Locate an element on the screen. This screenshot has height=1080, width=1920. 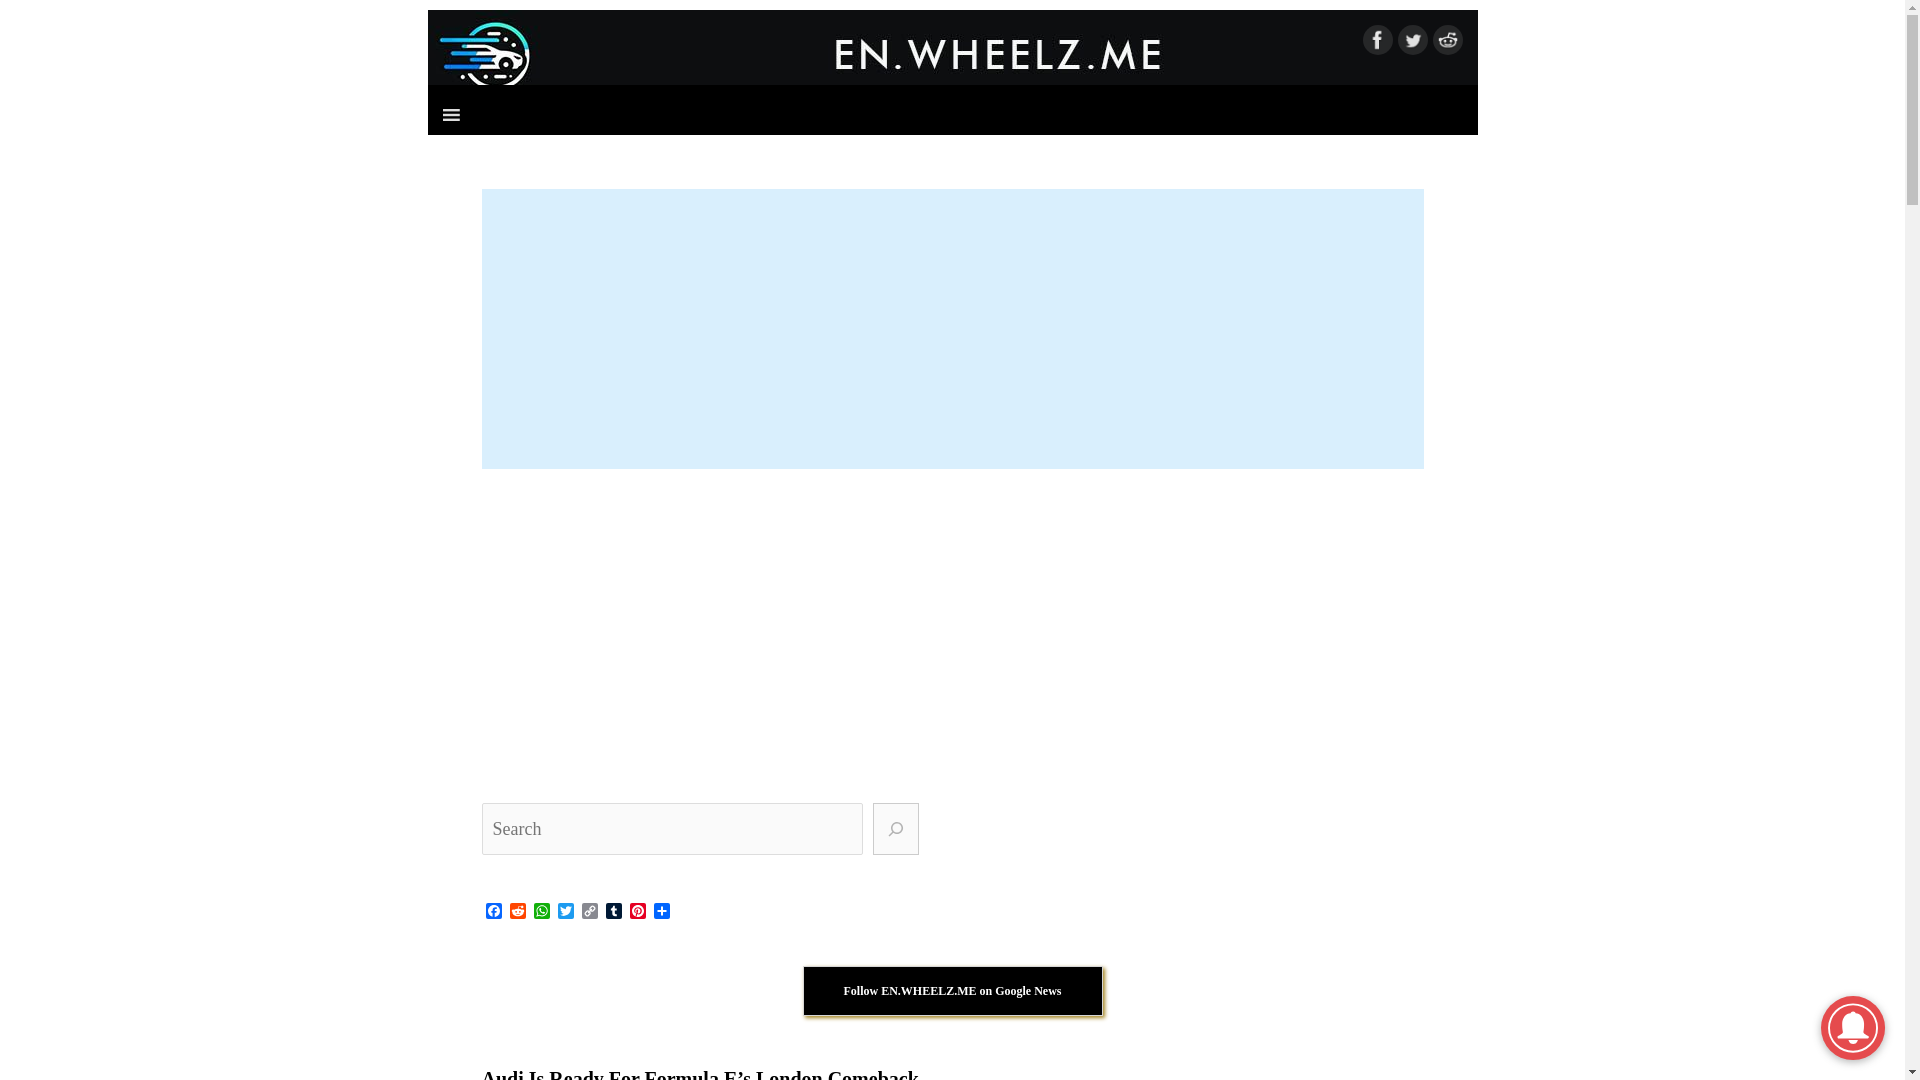
Reddit is located at coordinates (518, 912).